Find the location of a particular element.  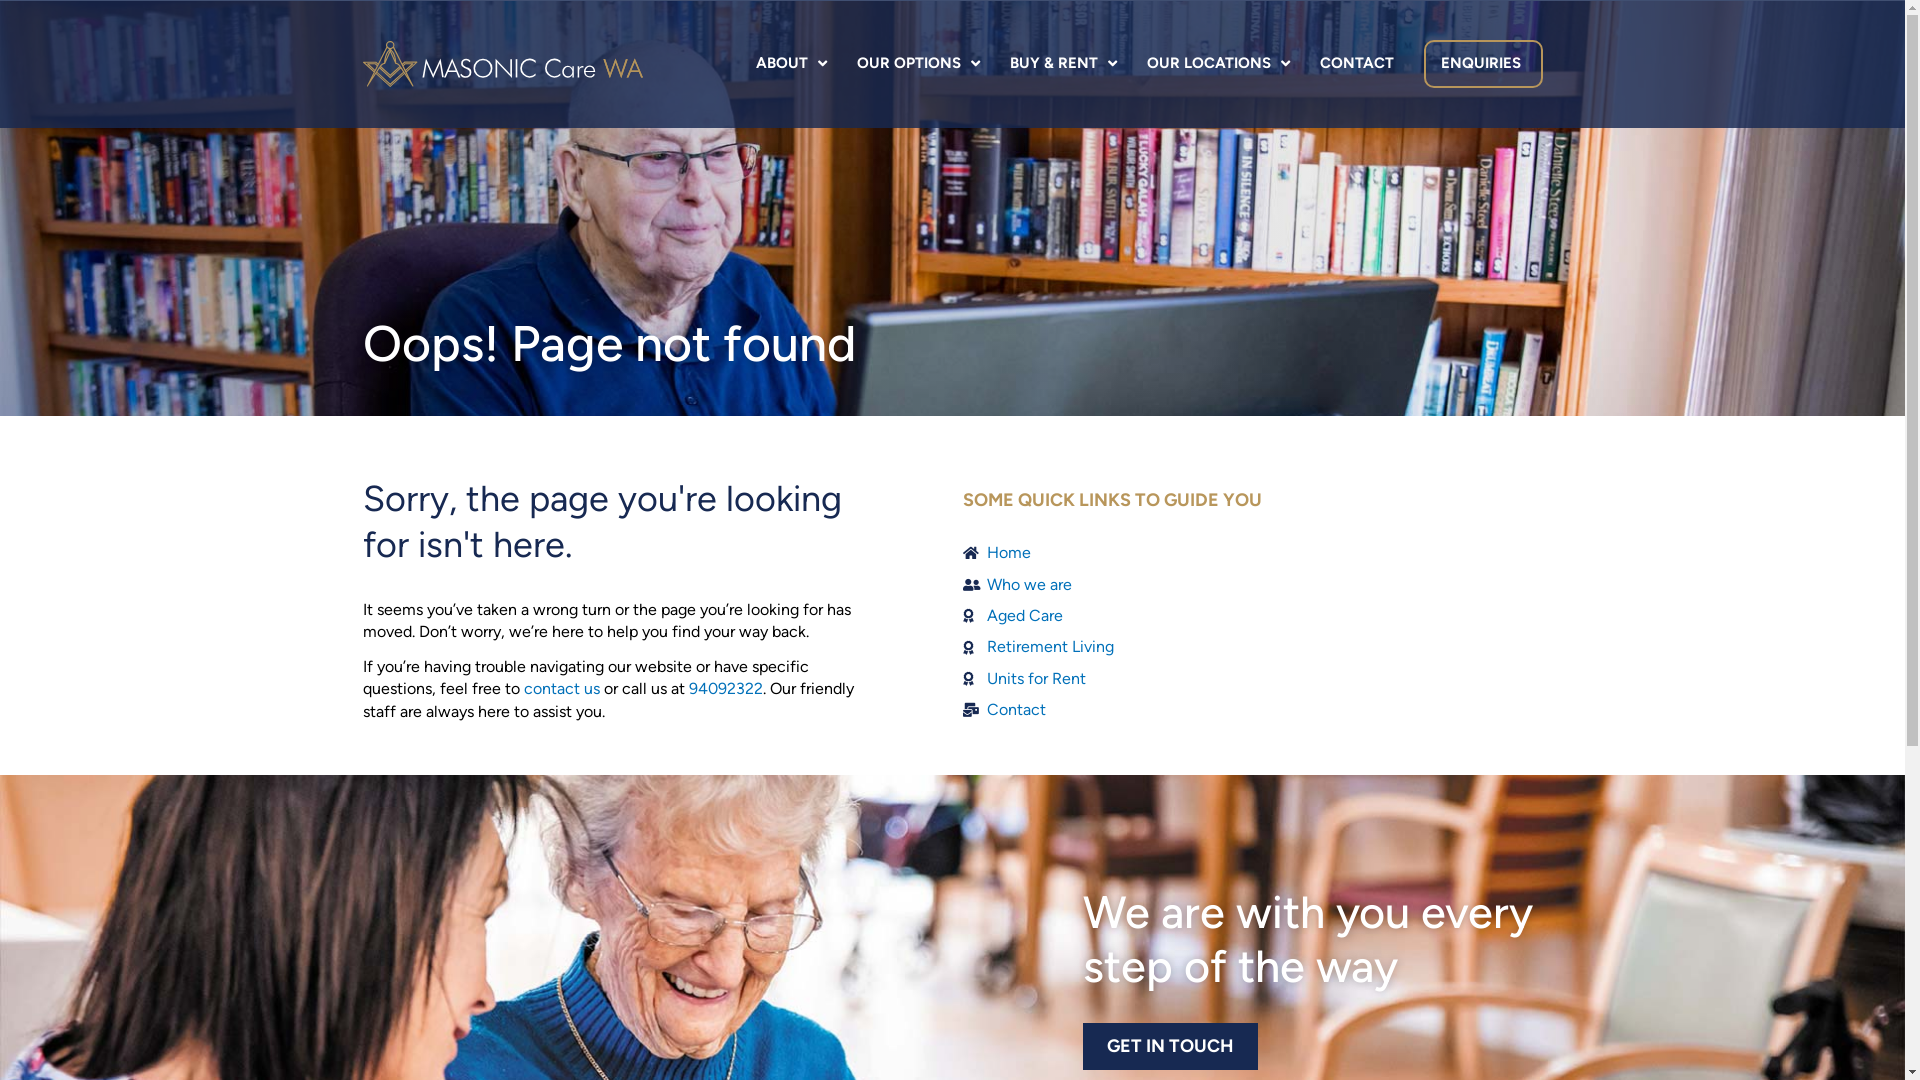

Units for Rent is located at coordinates (1252, 679).